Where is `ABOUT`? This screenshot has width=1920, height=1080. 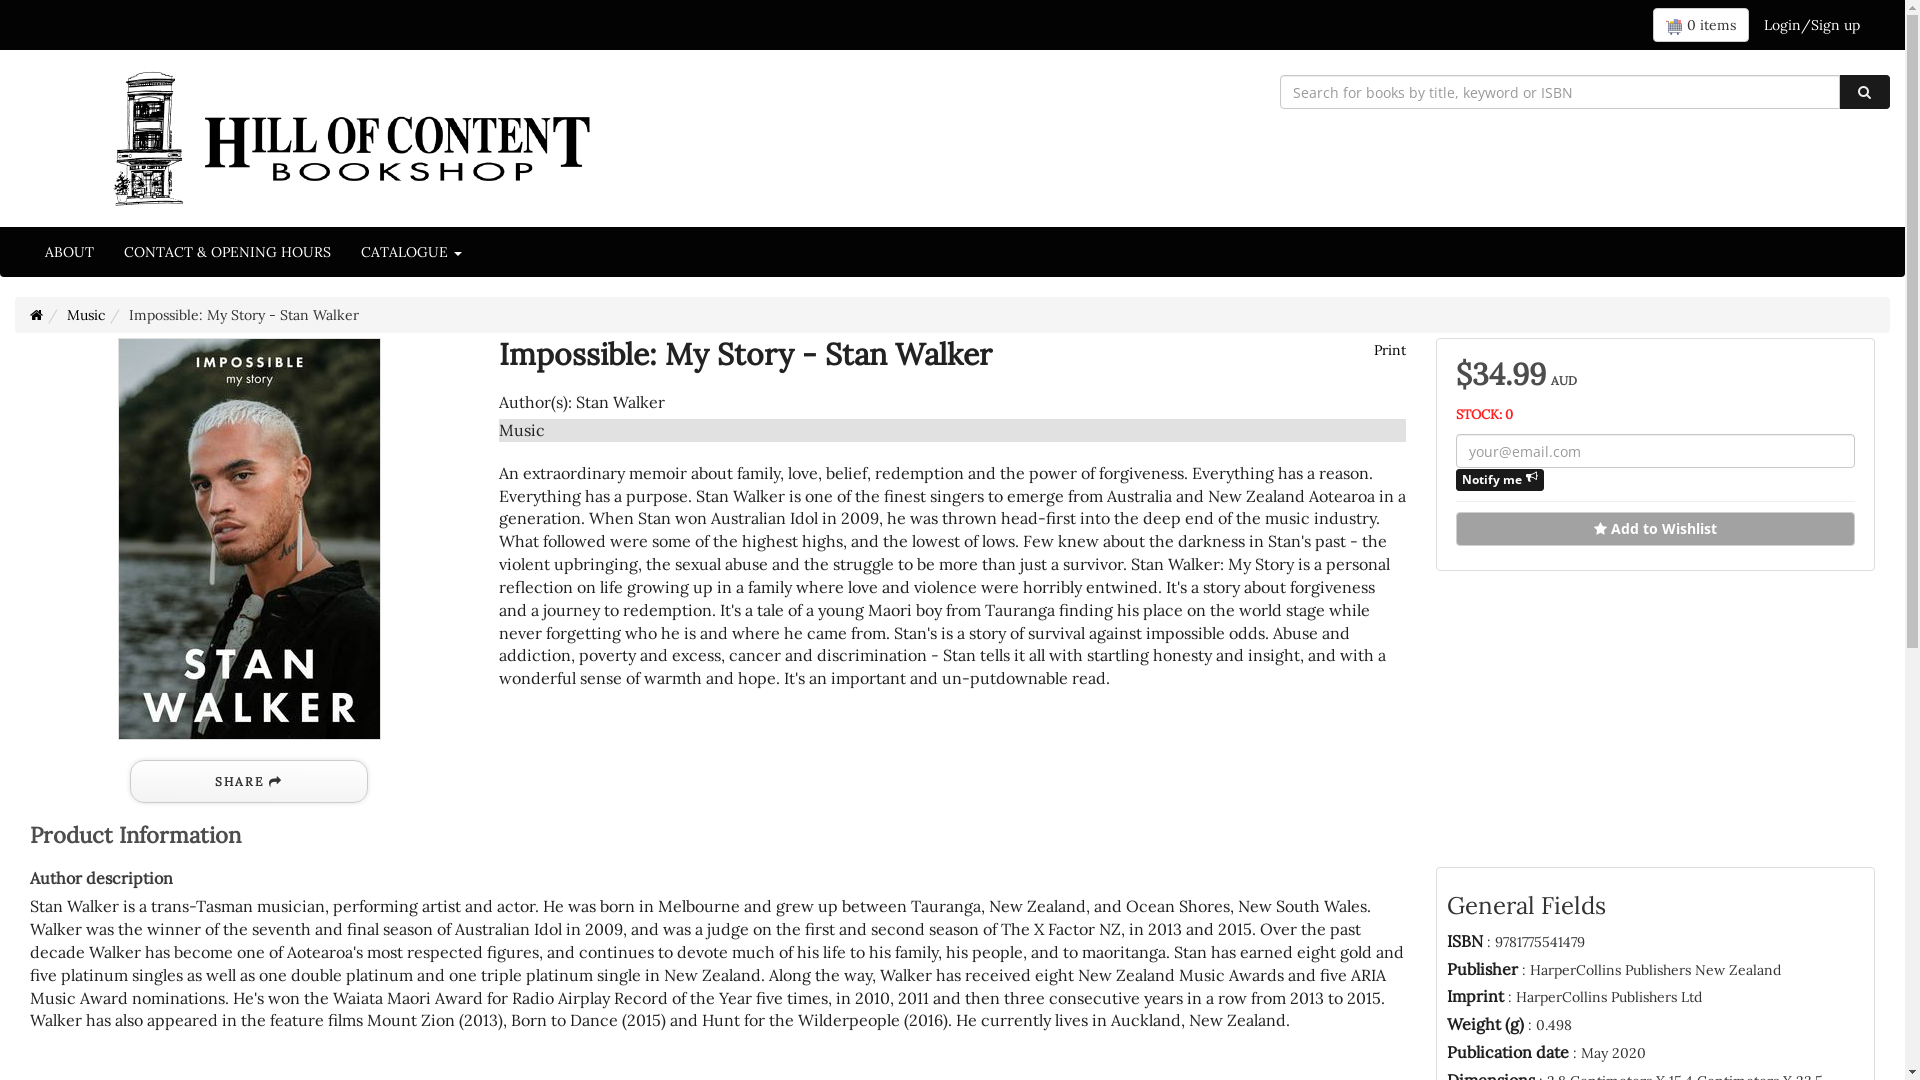
ABOUT is located at coordinates (70, 252).